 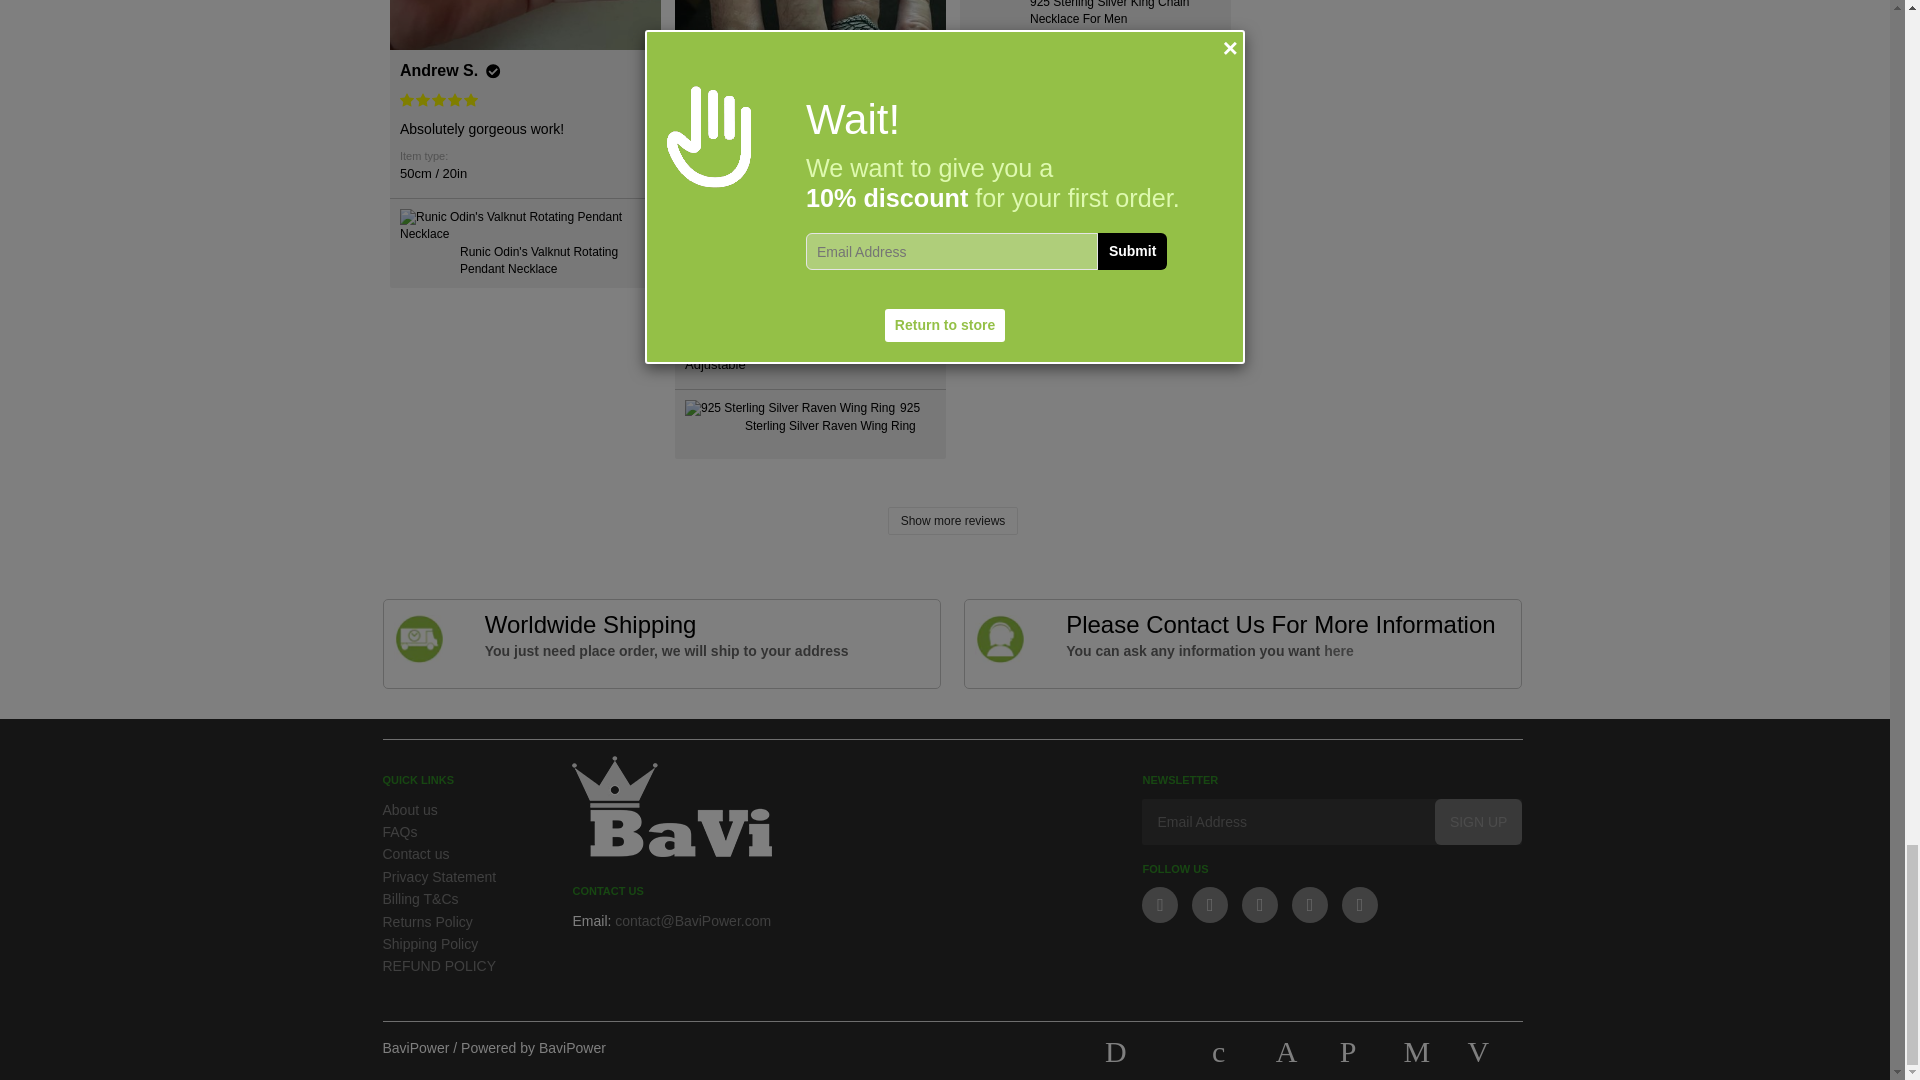 What do you see at coordinates (1160, 904) in the screenshot?
I see `BaviPower on Twitter` at bounding box center [1160, 904].